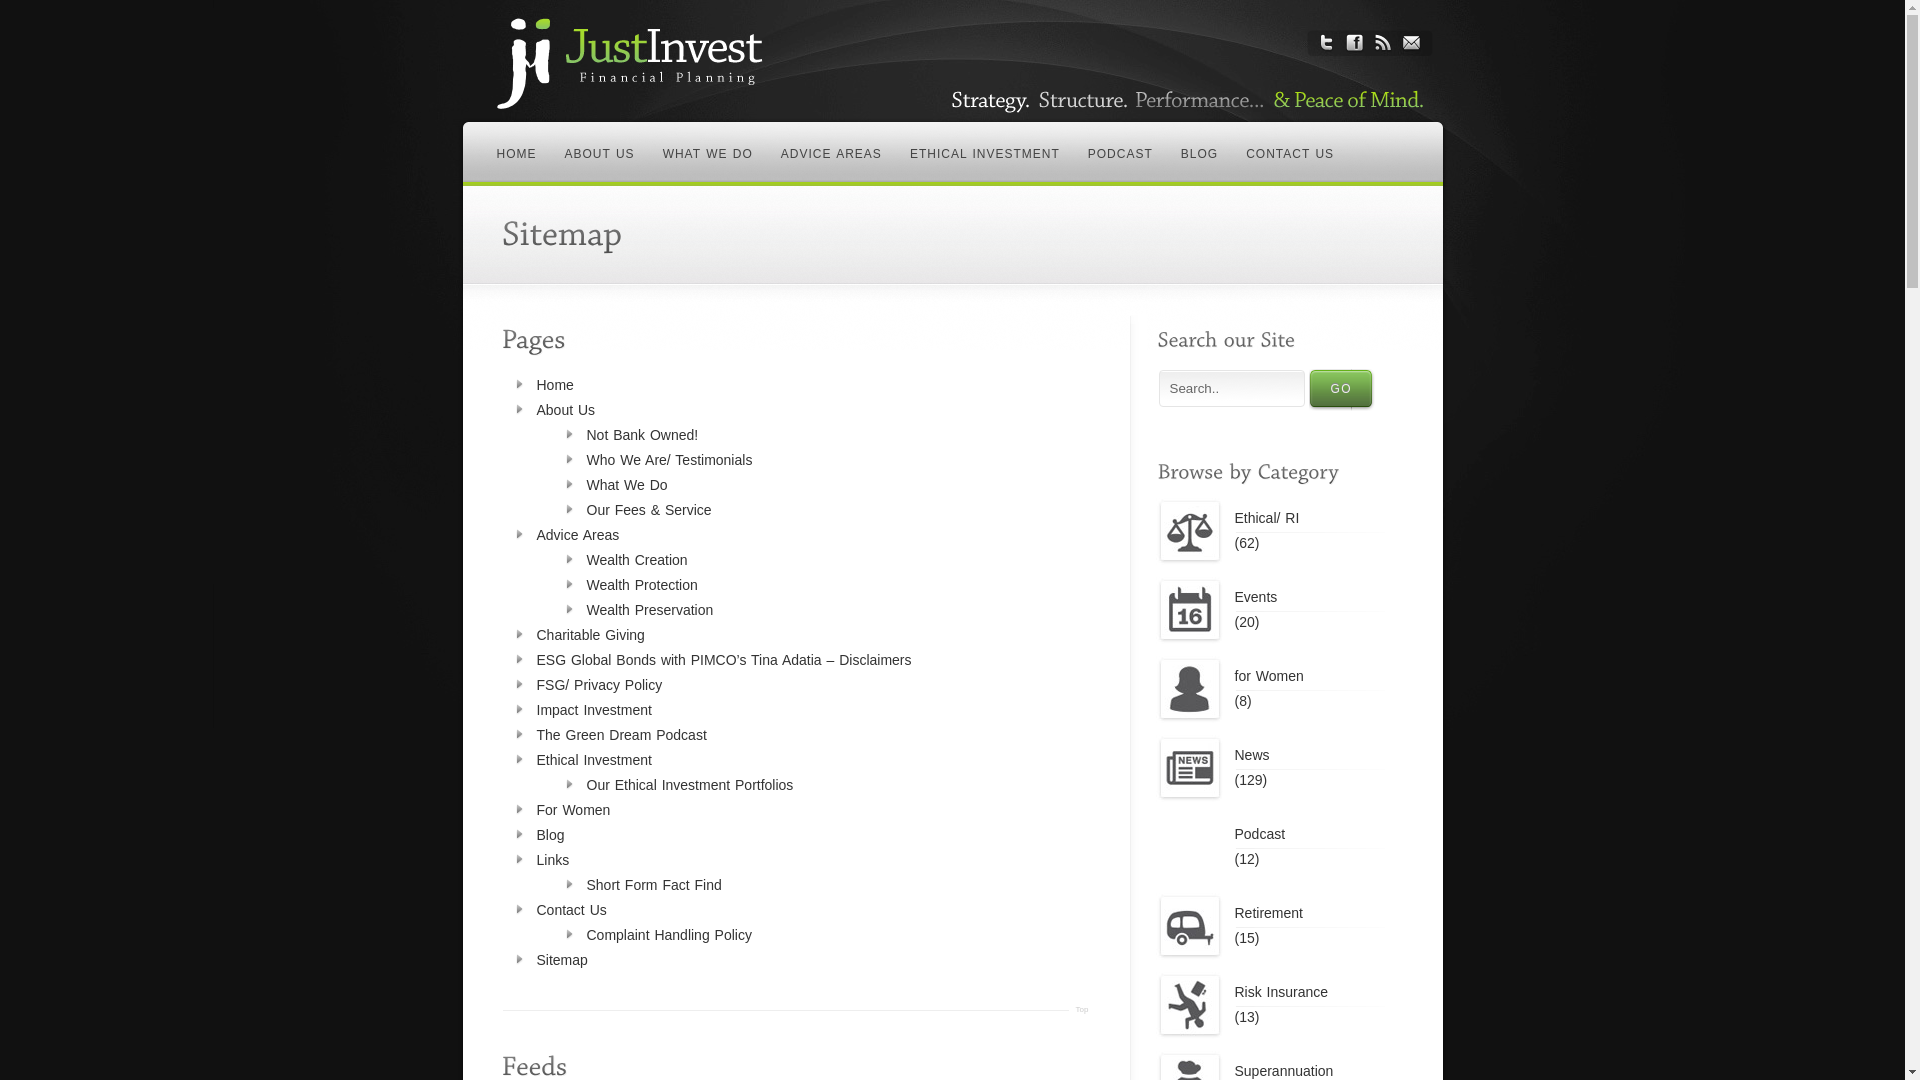 The width and height of the screenshot is (1920, 1080). I want to click on Ethical Investment, so click(594, 760).